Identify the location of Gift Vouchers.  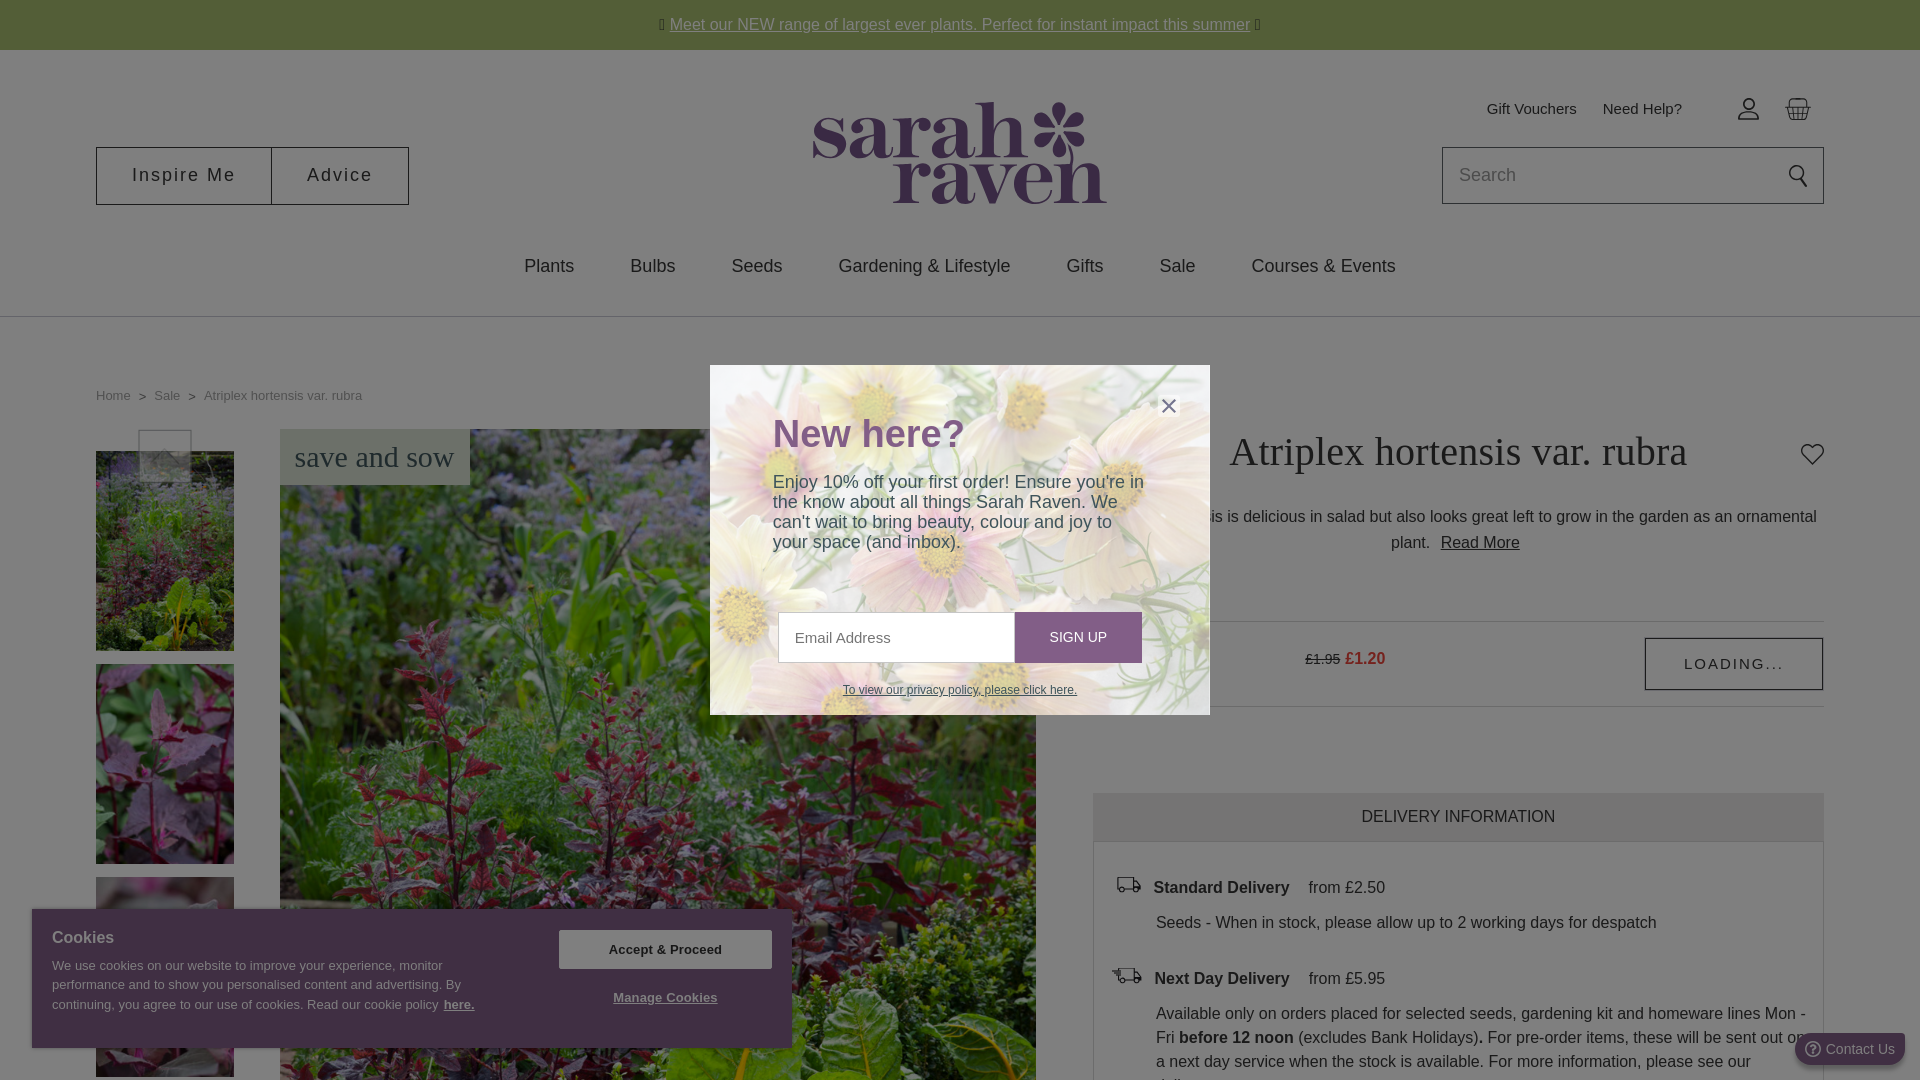
(1532, 109).